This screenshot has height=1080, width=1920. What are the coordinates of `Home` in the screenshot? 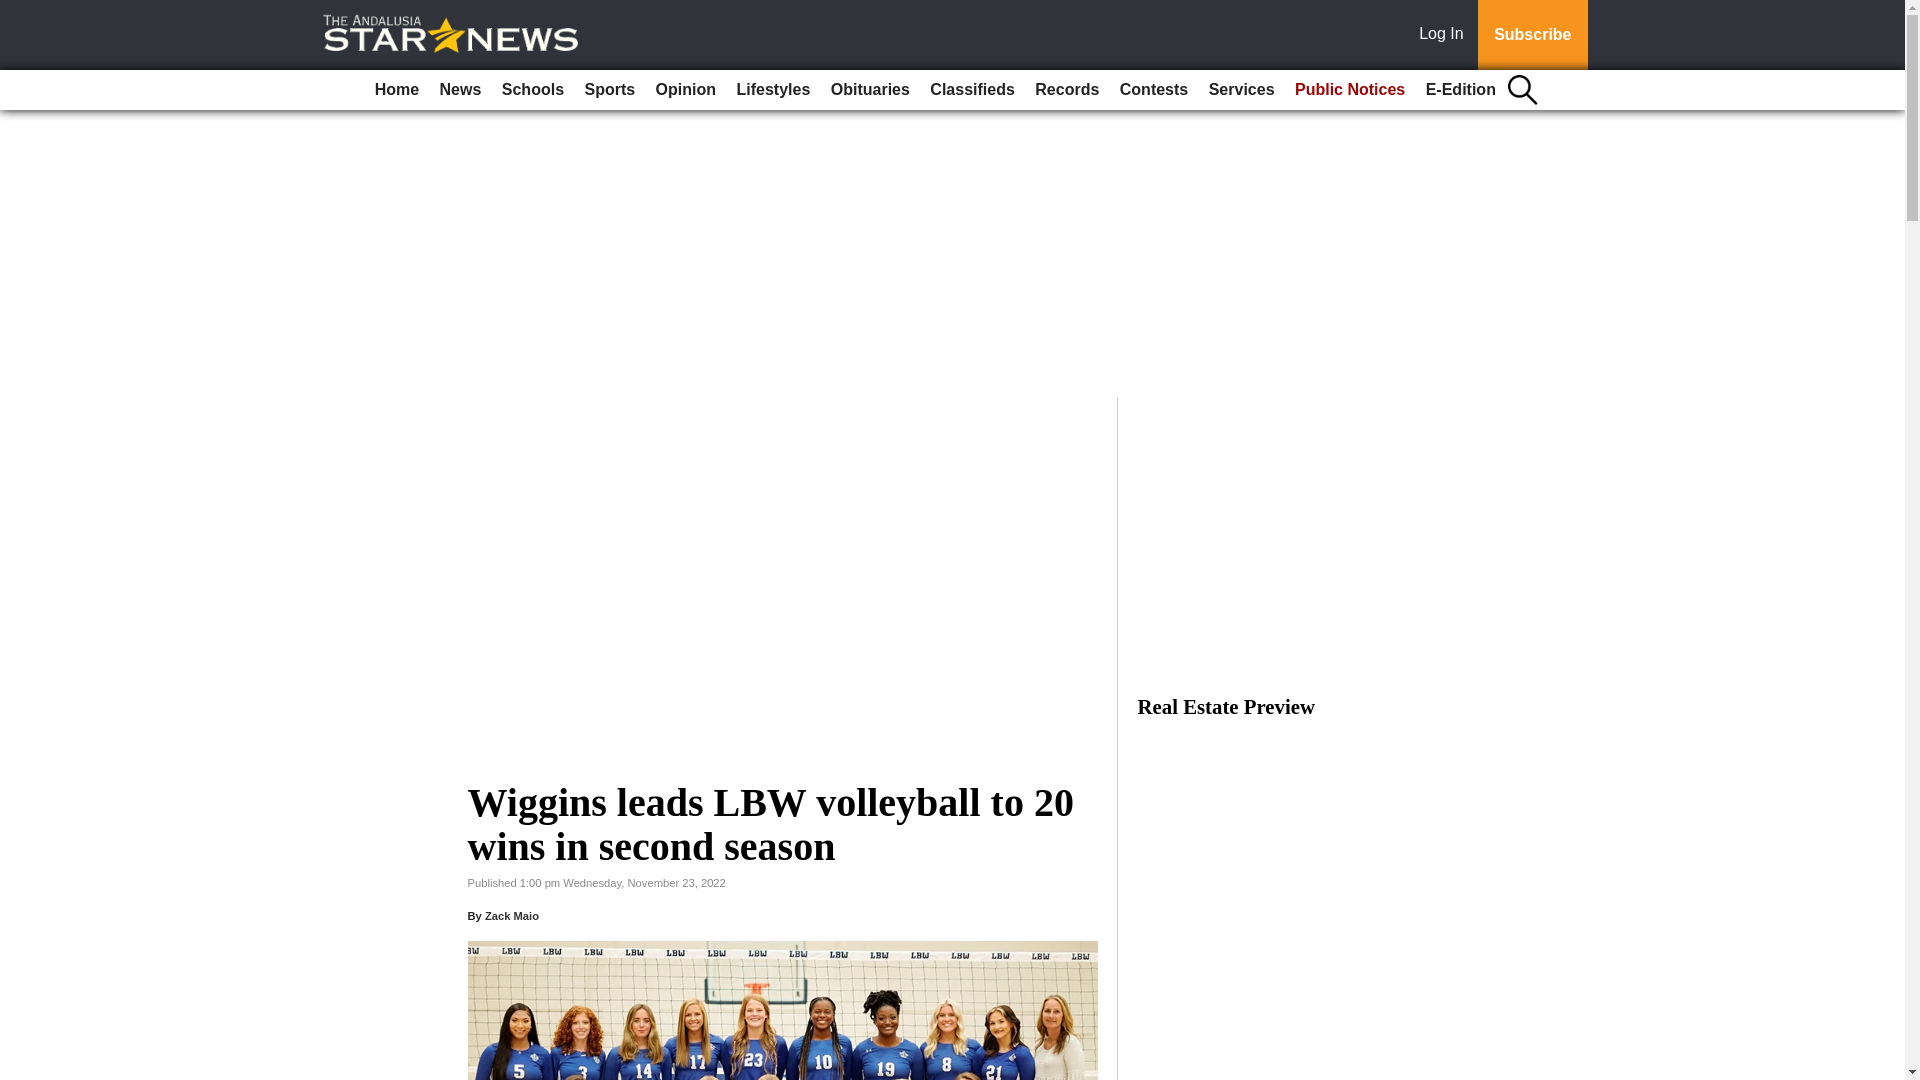 It's located at (396, 90).